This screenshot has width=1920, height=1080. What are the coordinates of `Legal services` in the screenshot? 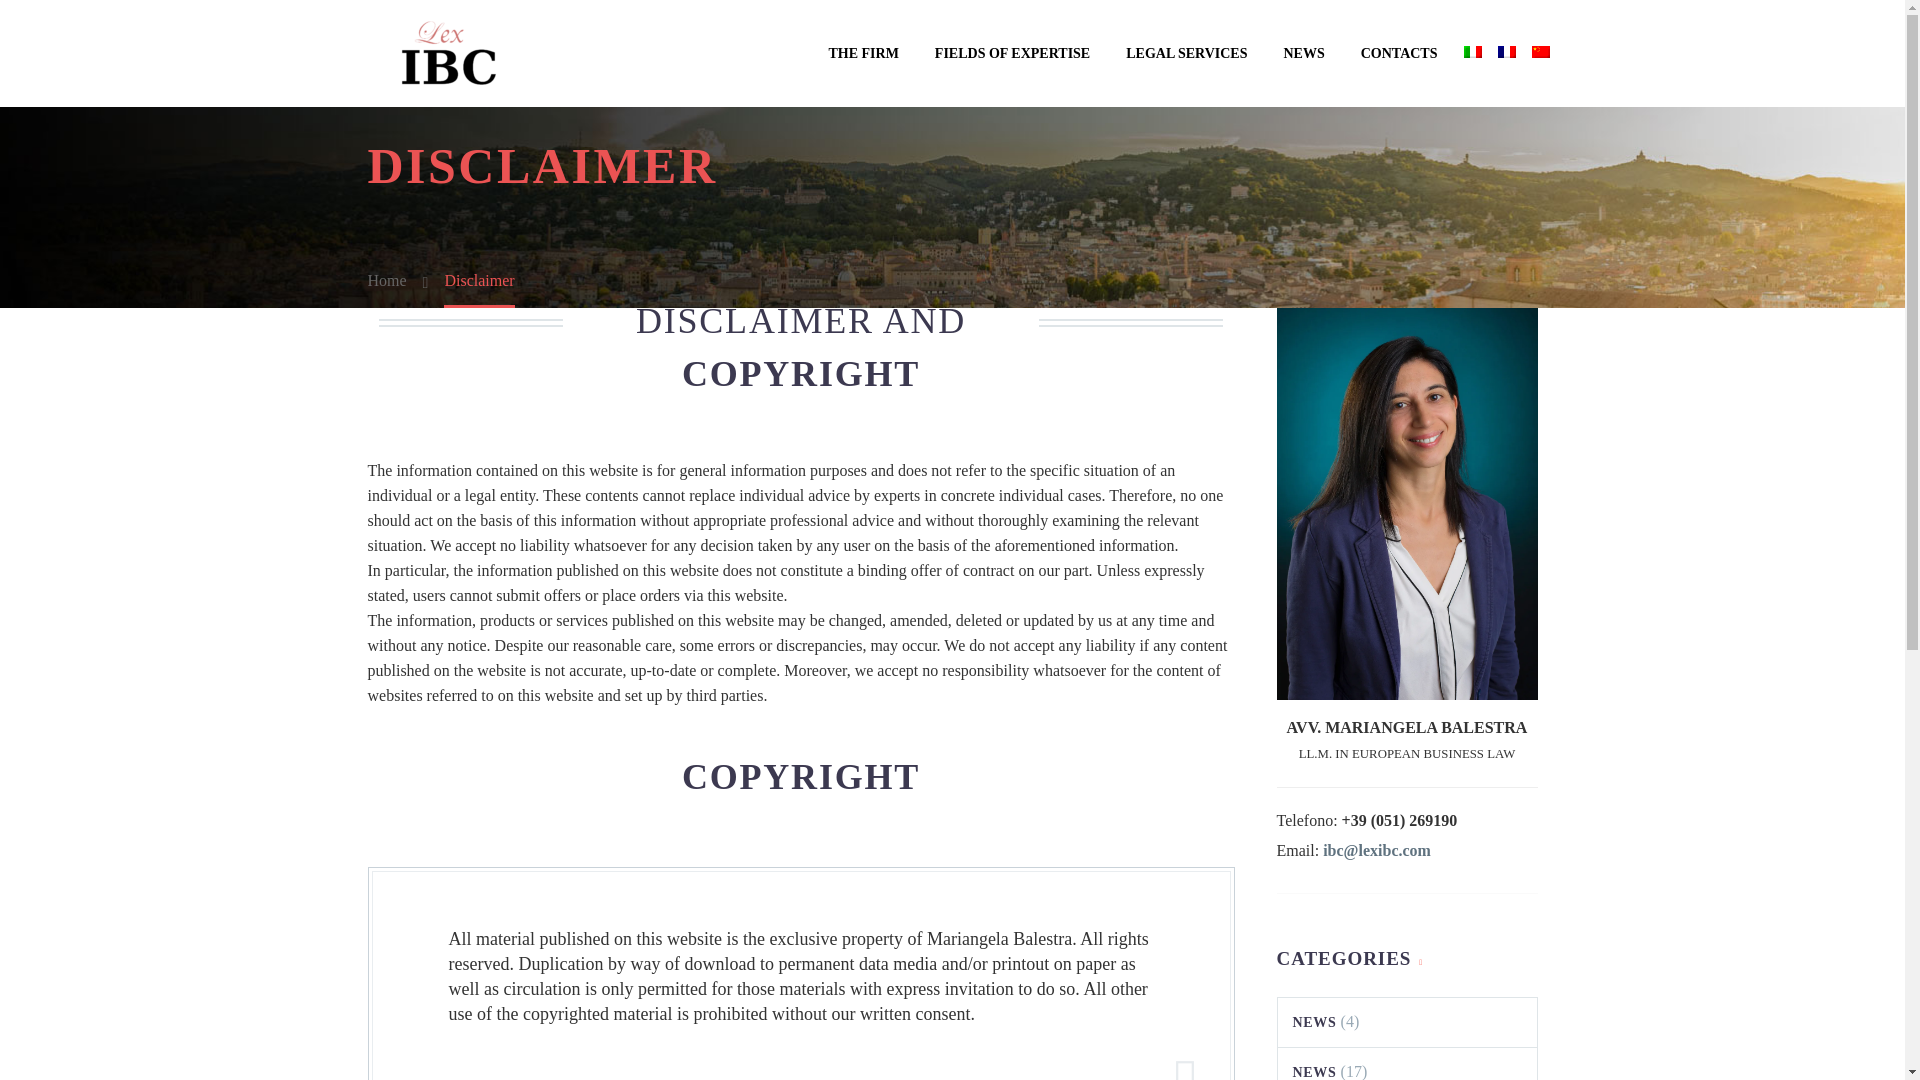 It's located at (1186, 53).